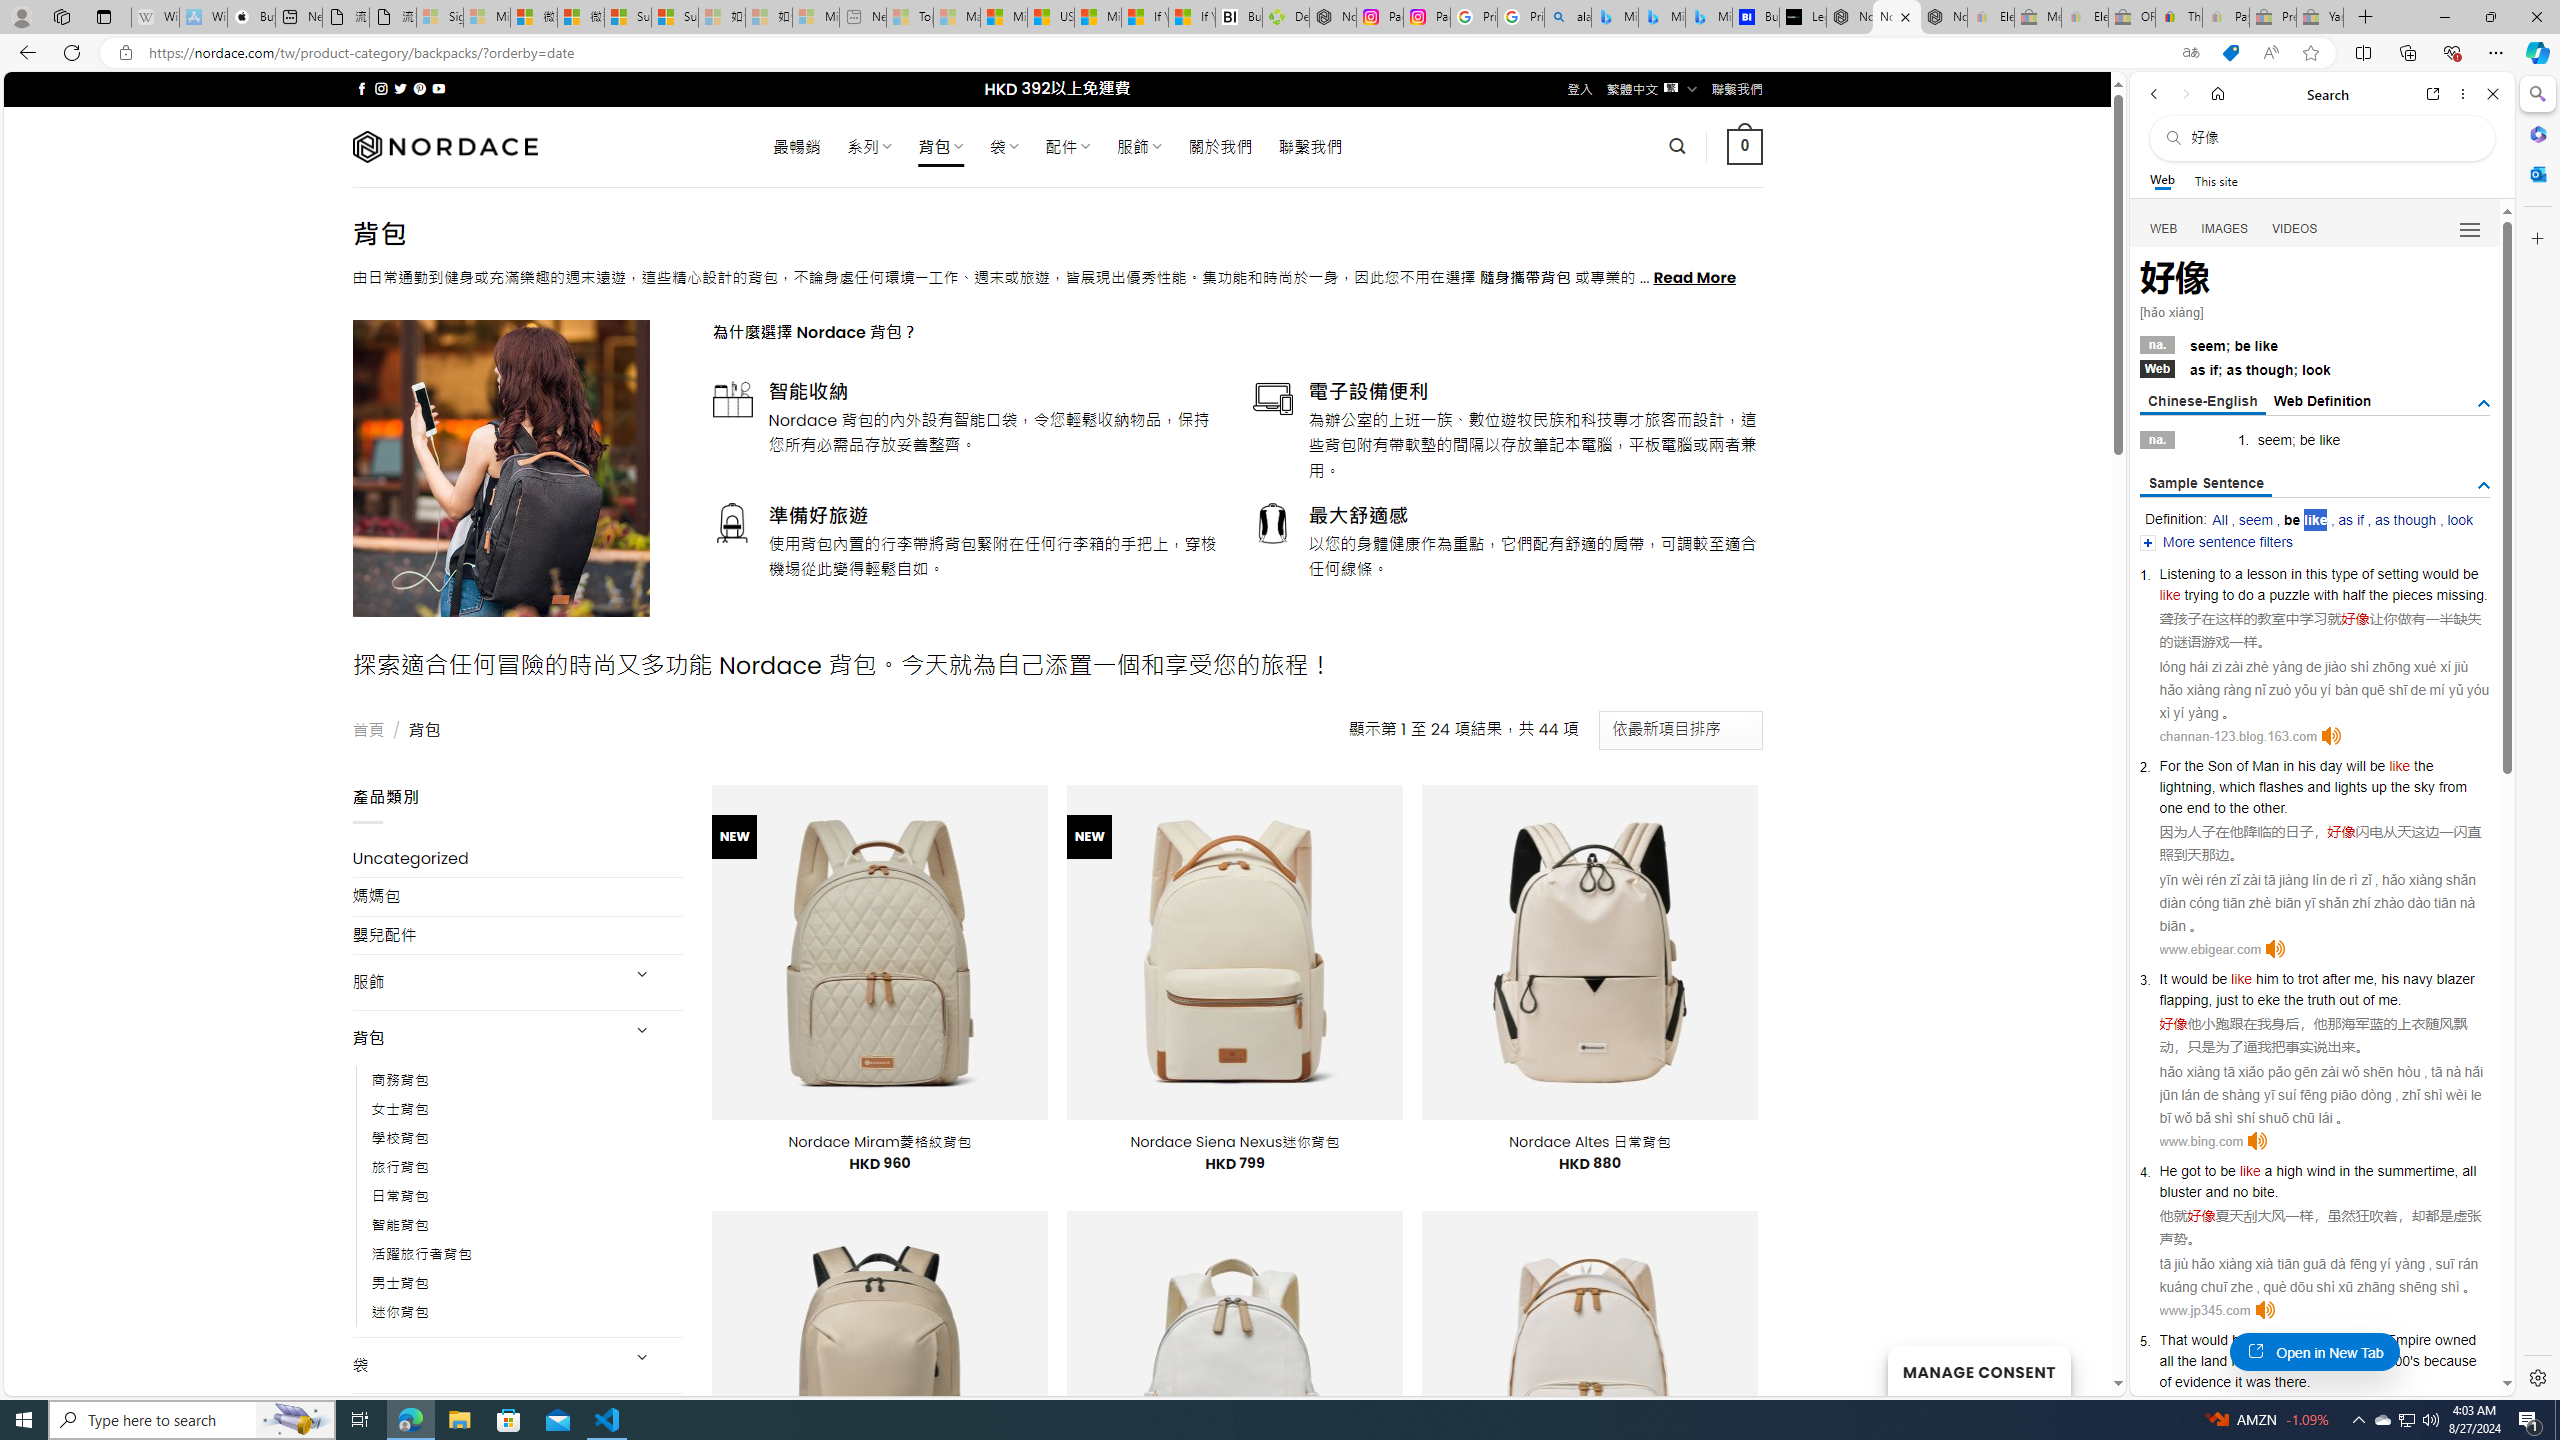 The height and width of the screenshot is (1440, 2560). What do you see at coordinates (2266, 766) in the screenshot?
I see `Man` at bounding box center [2266, 766].